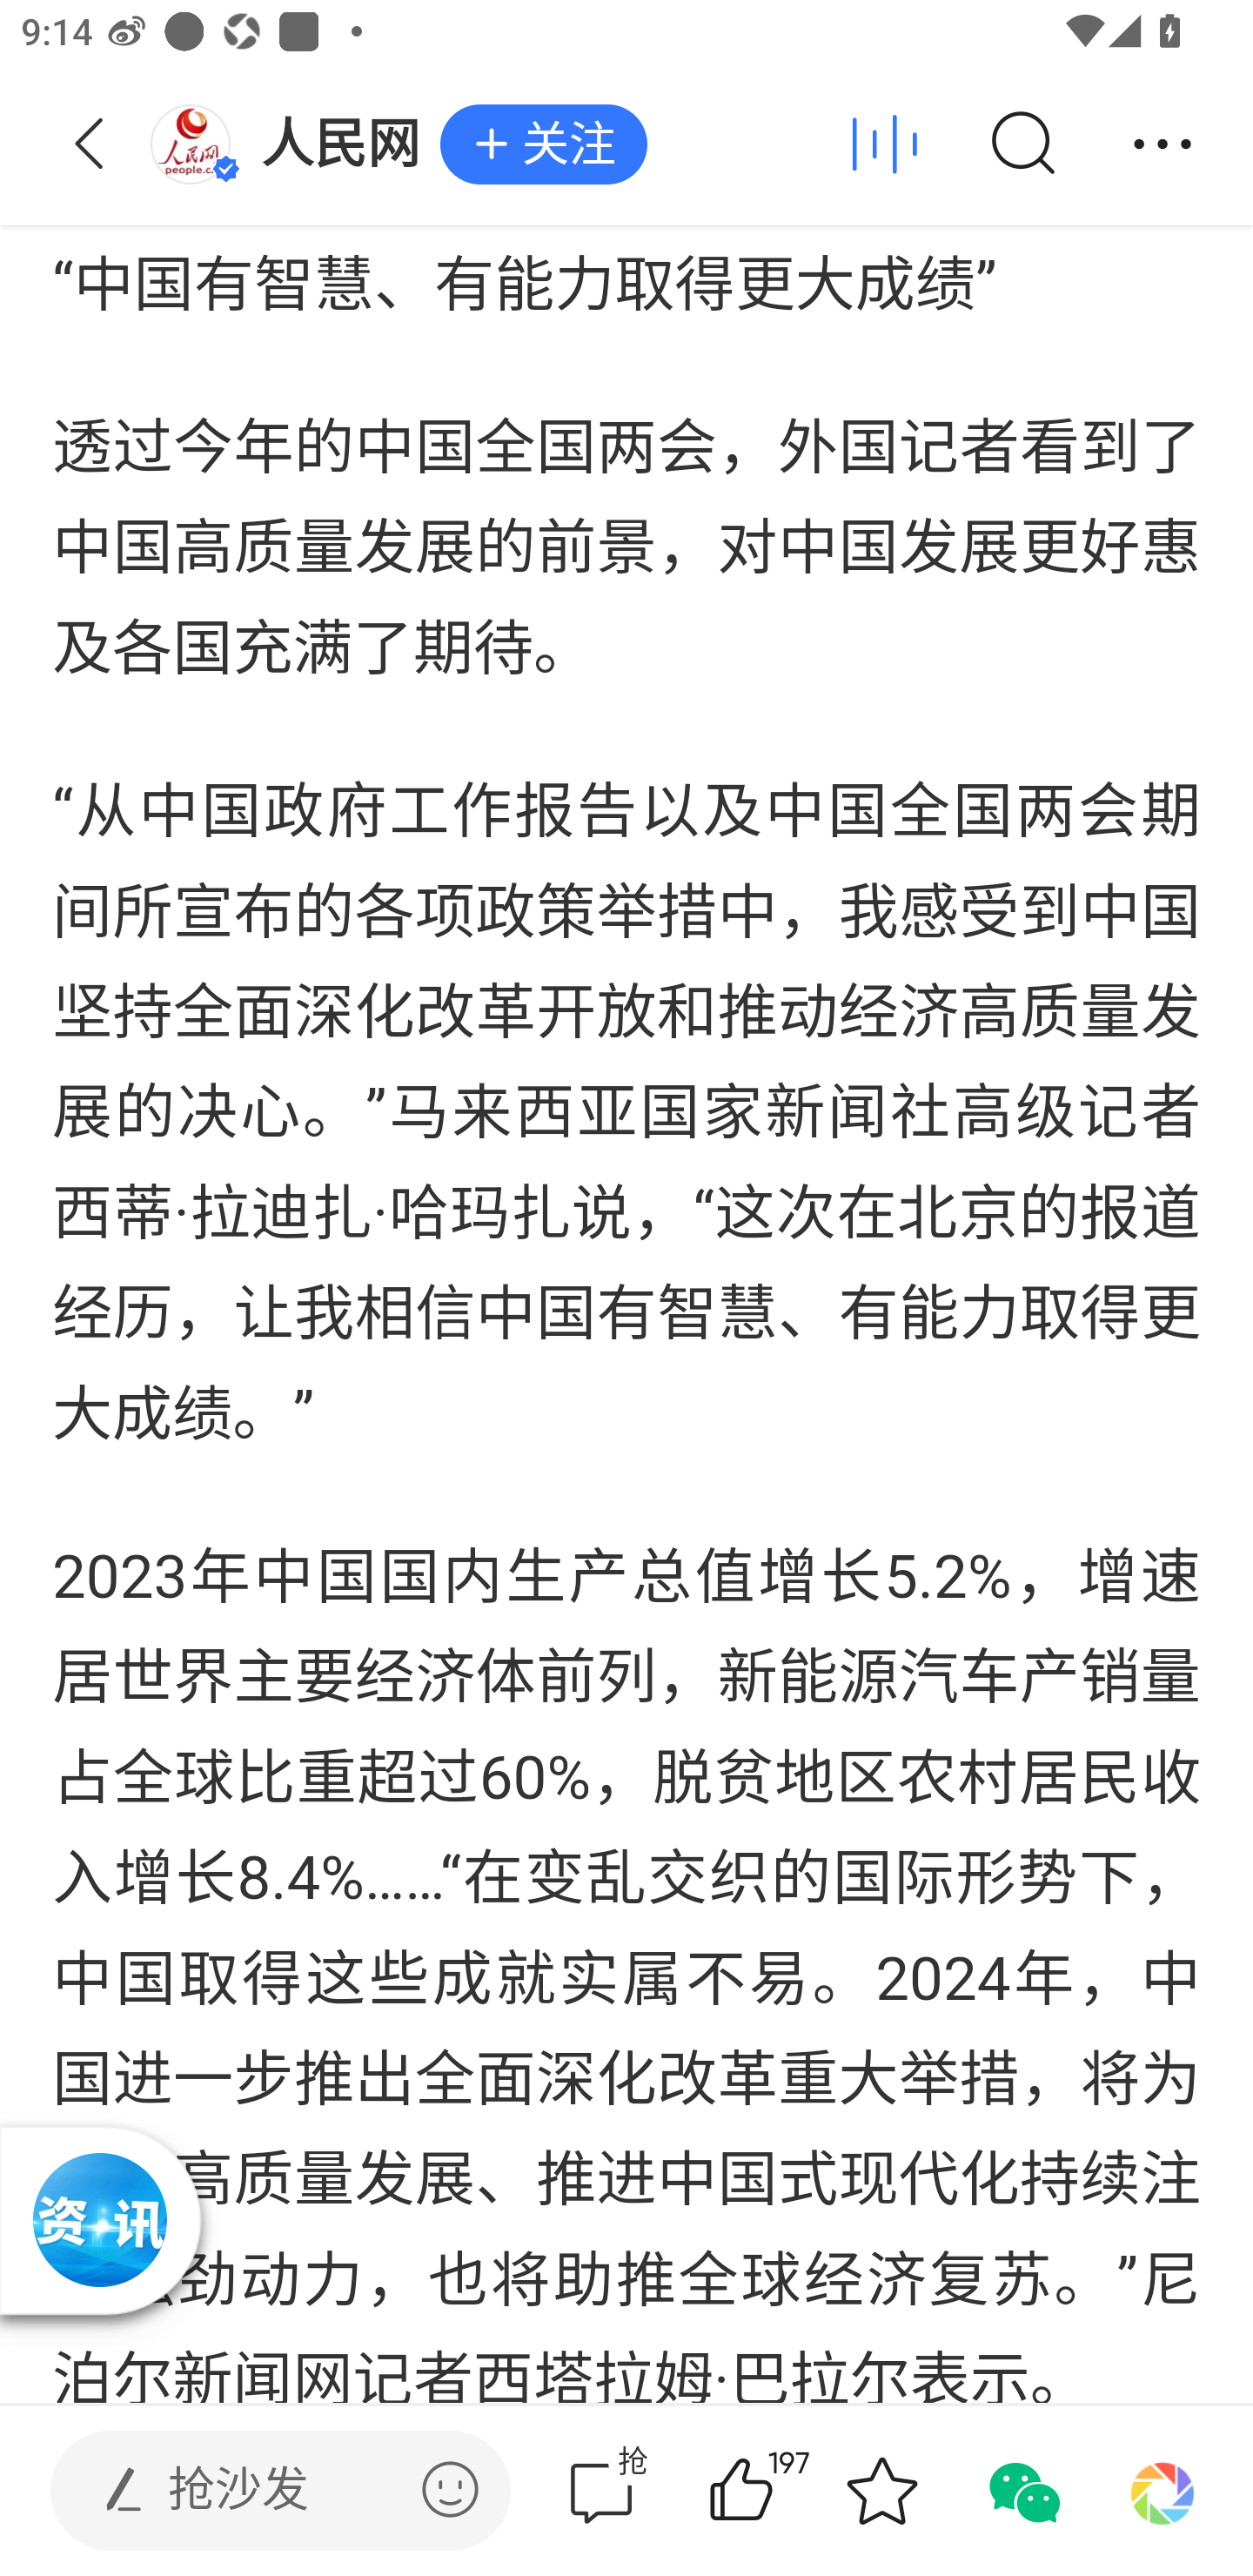 The width and height of the screenshot is (1253, 2576). Describe the element at coordinates (294, 144) in the screenshot. I see `人民网` at that location.